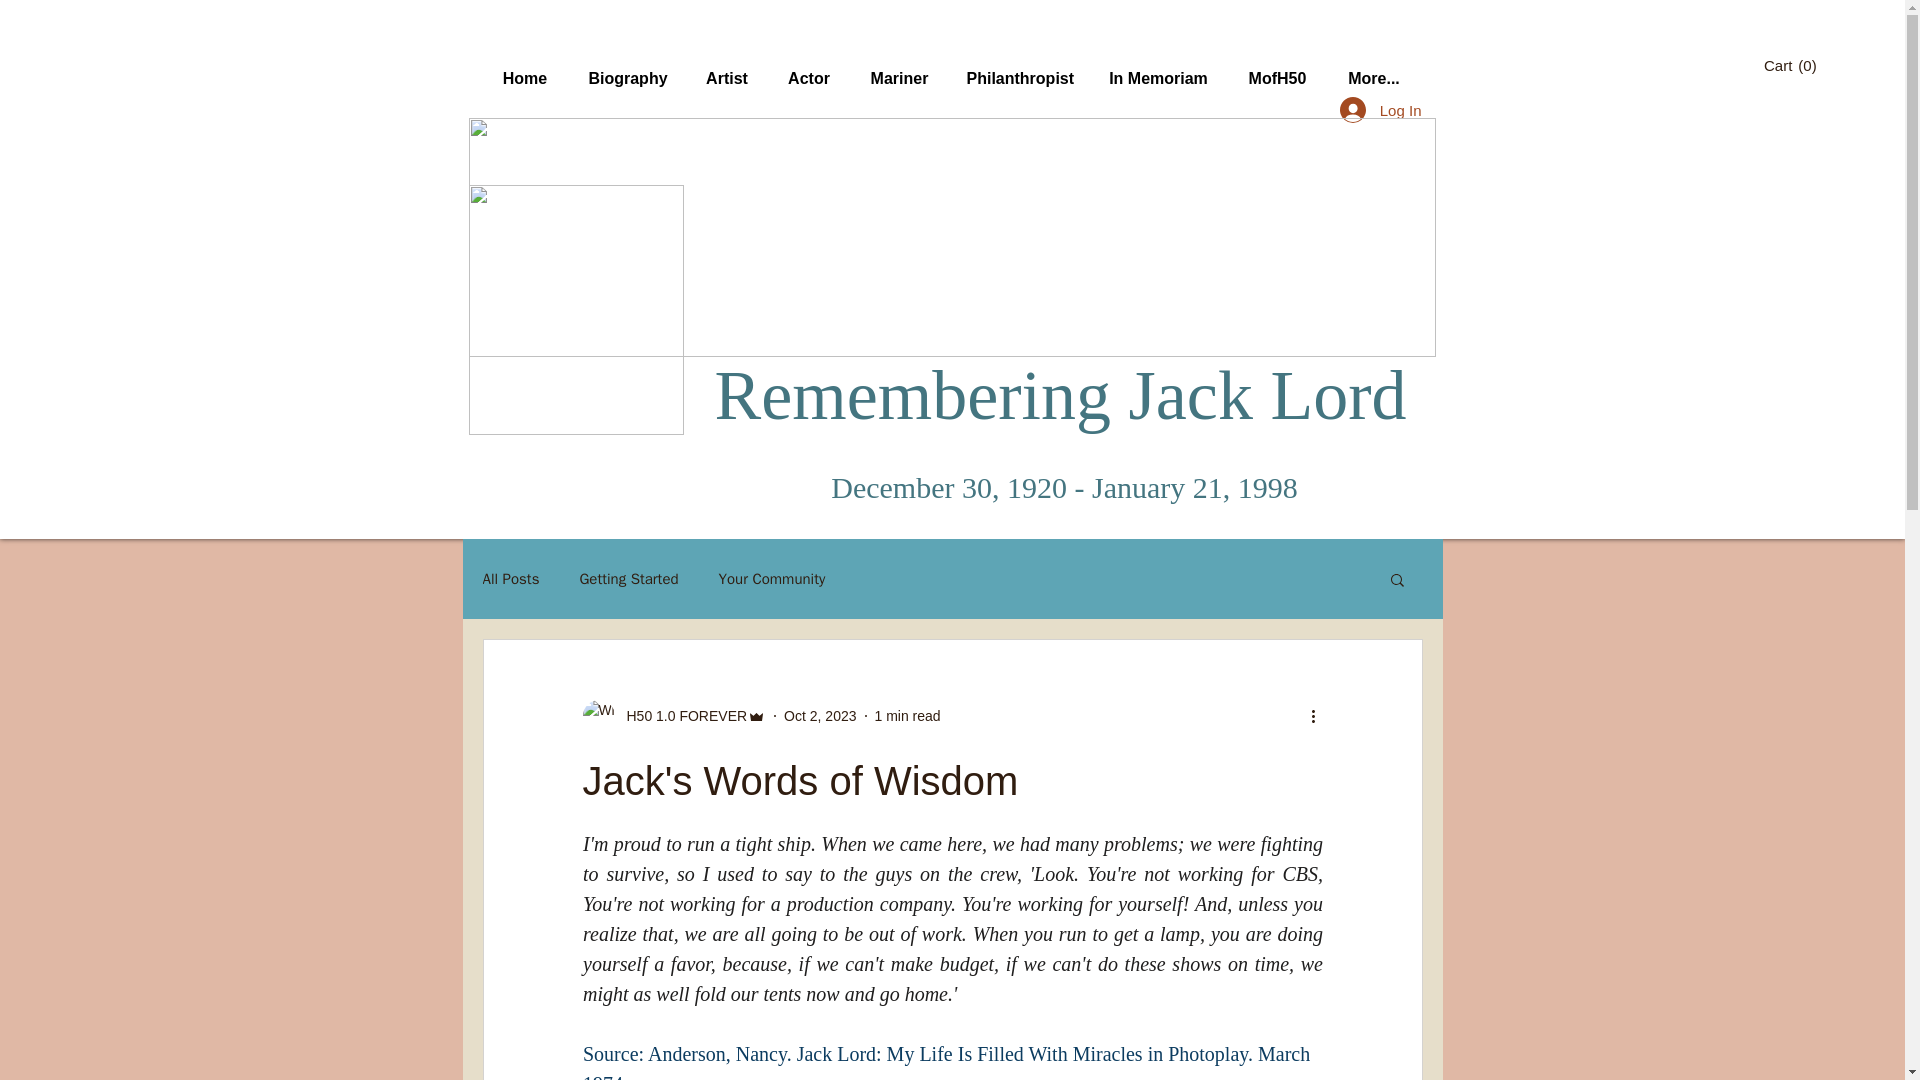 The height and width of the screenshot is (1080, 1920). Describe the element at coordinates (809, 69) in the screenshot. I see `Actor` at that location.